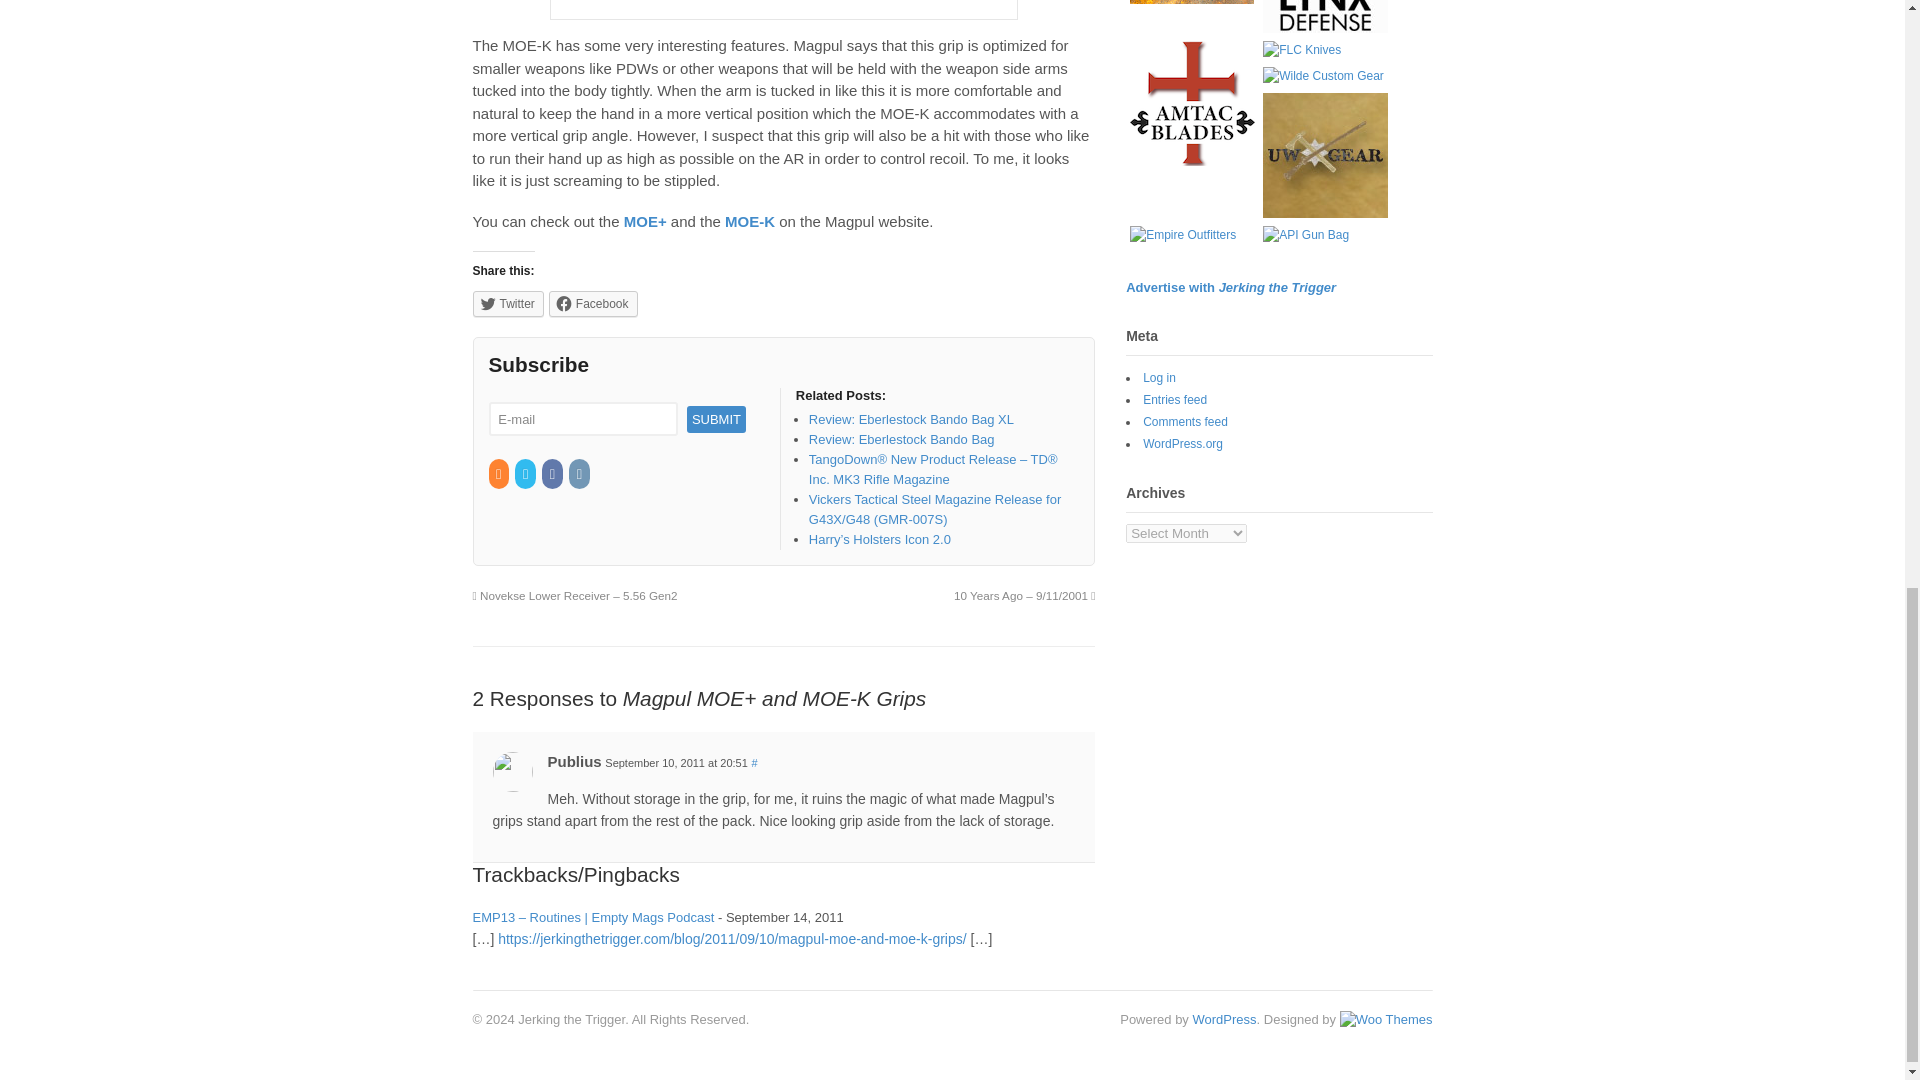 The height and width of the screenshot is (1080, 1920). I want to click on E-mail, so click(582, 419).